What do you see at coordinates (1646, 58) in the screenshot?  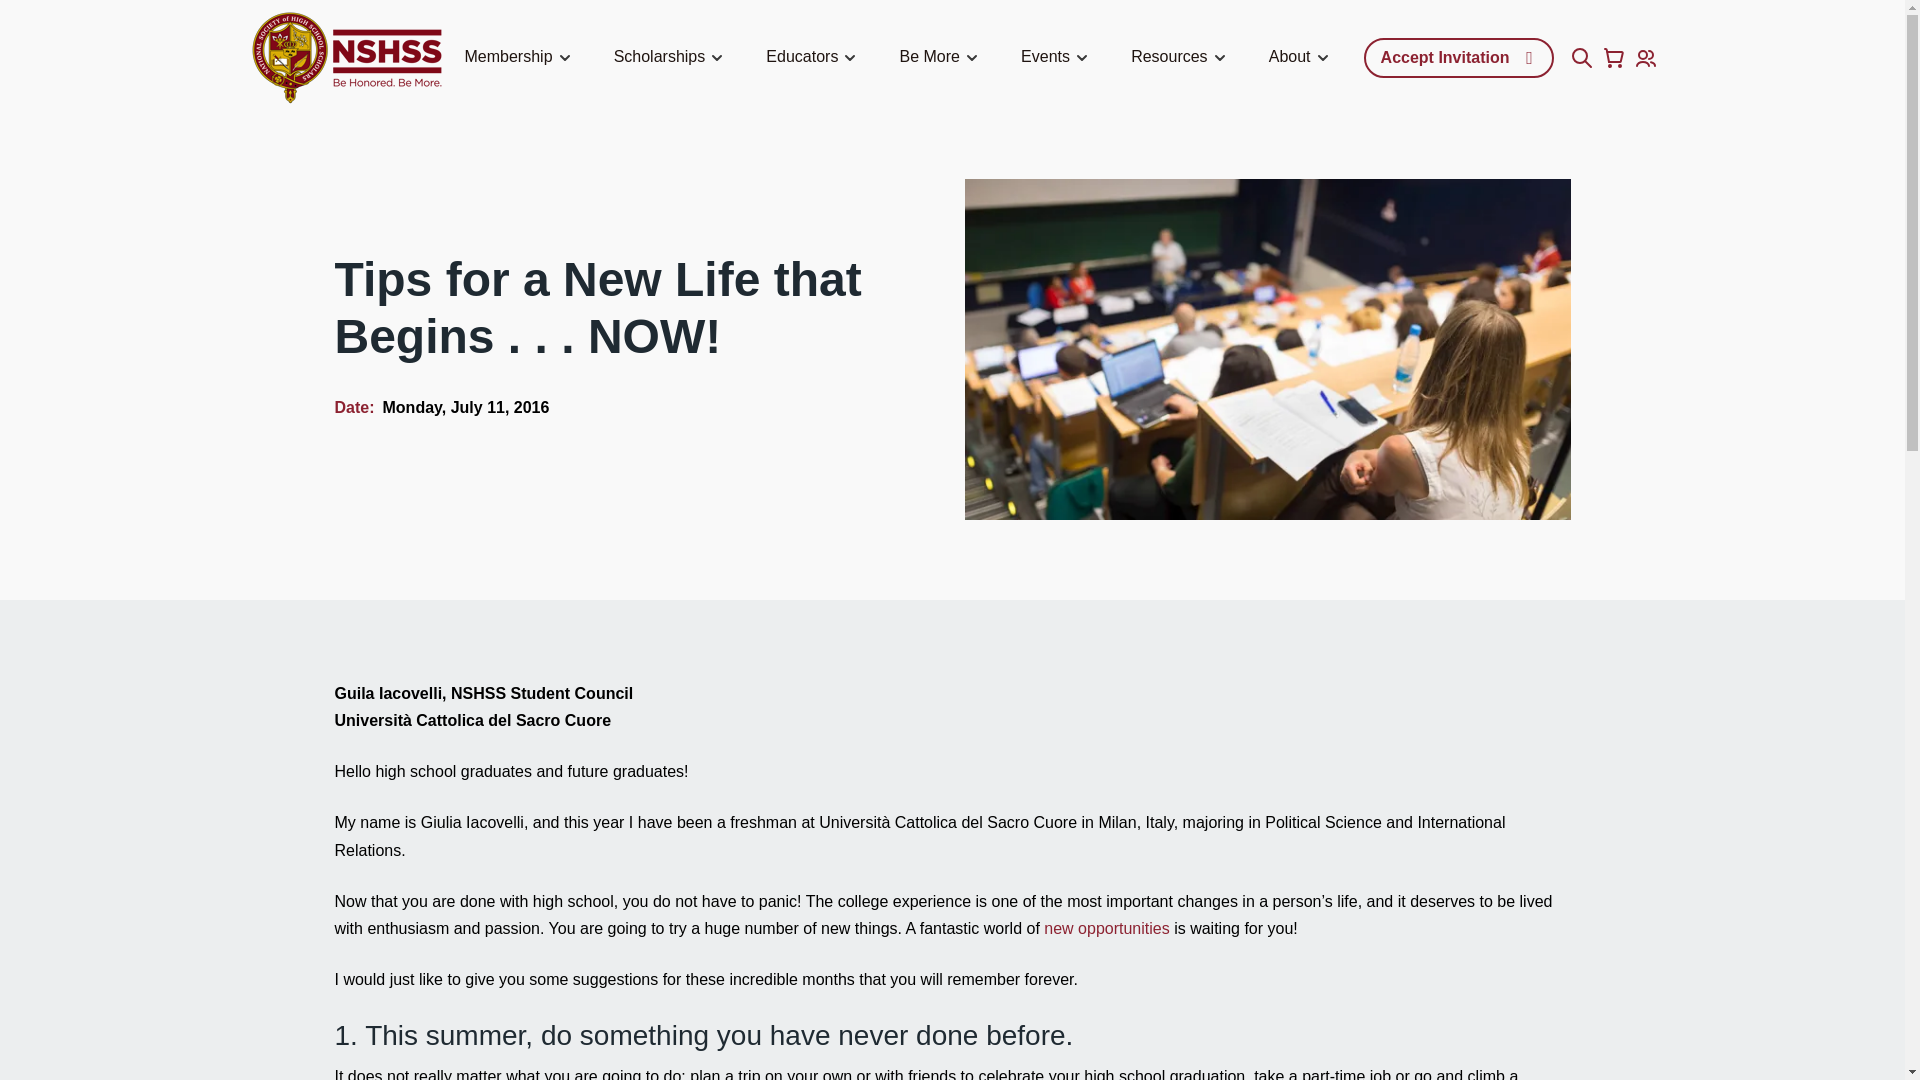 I see `Member Login` at bounding box center [1646, 58].